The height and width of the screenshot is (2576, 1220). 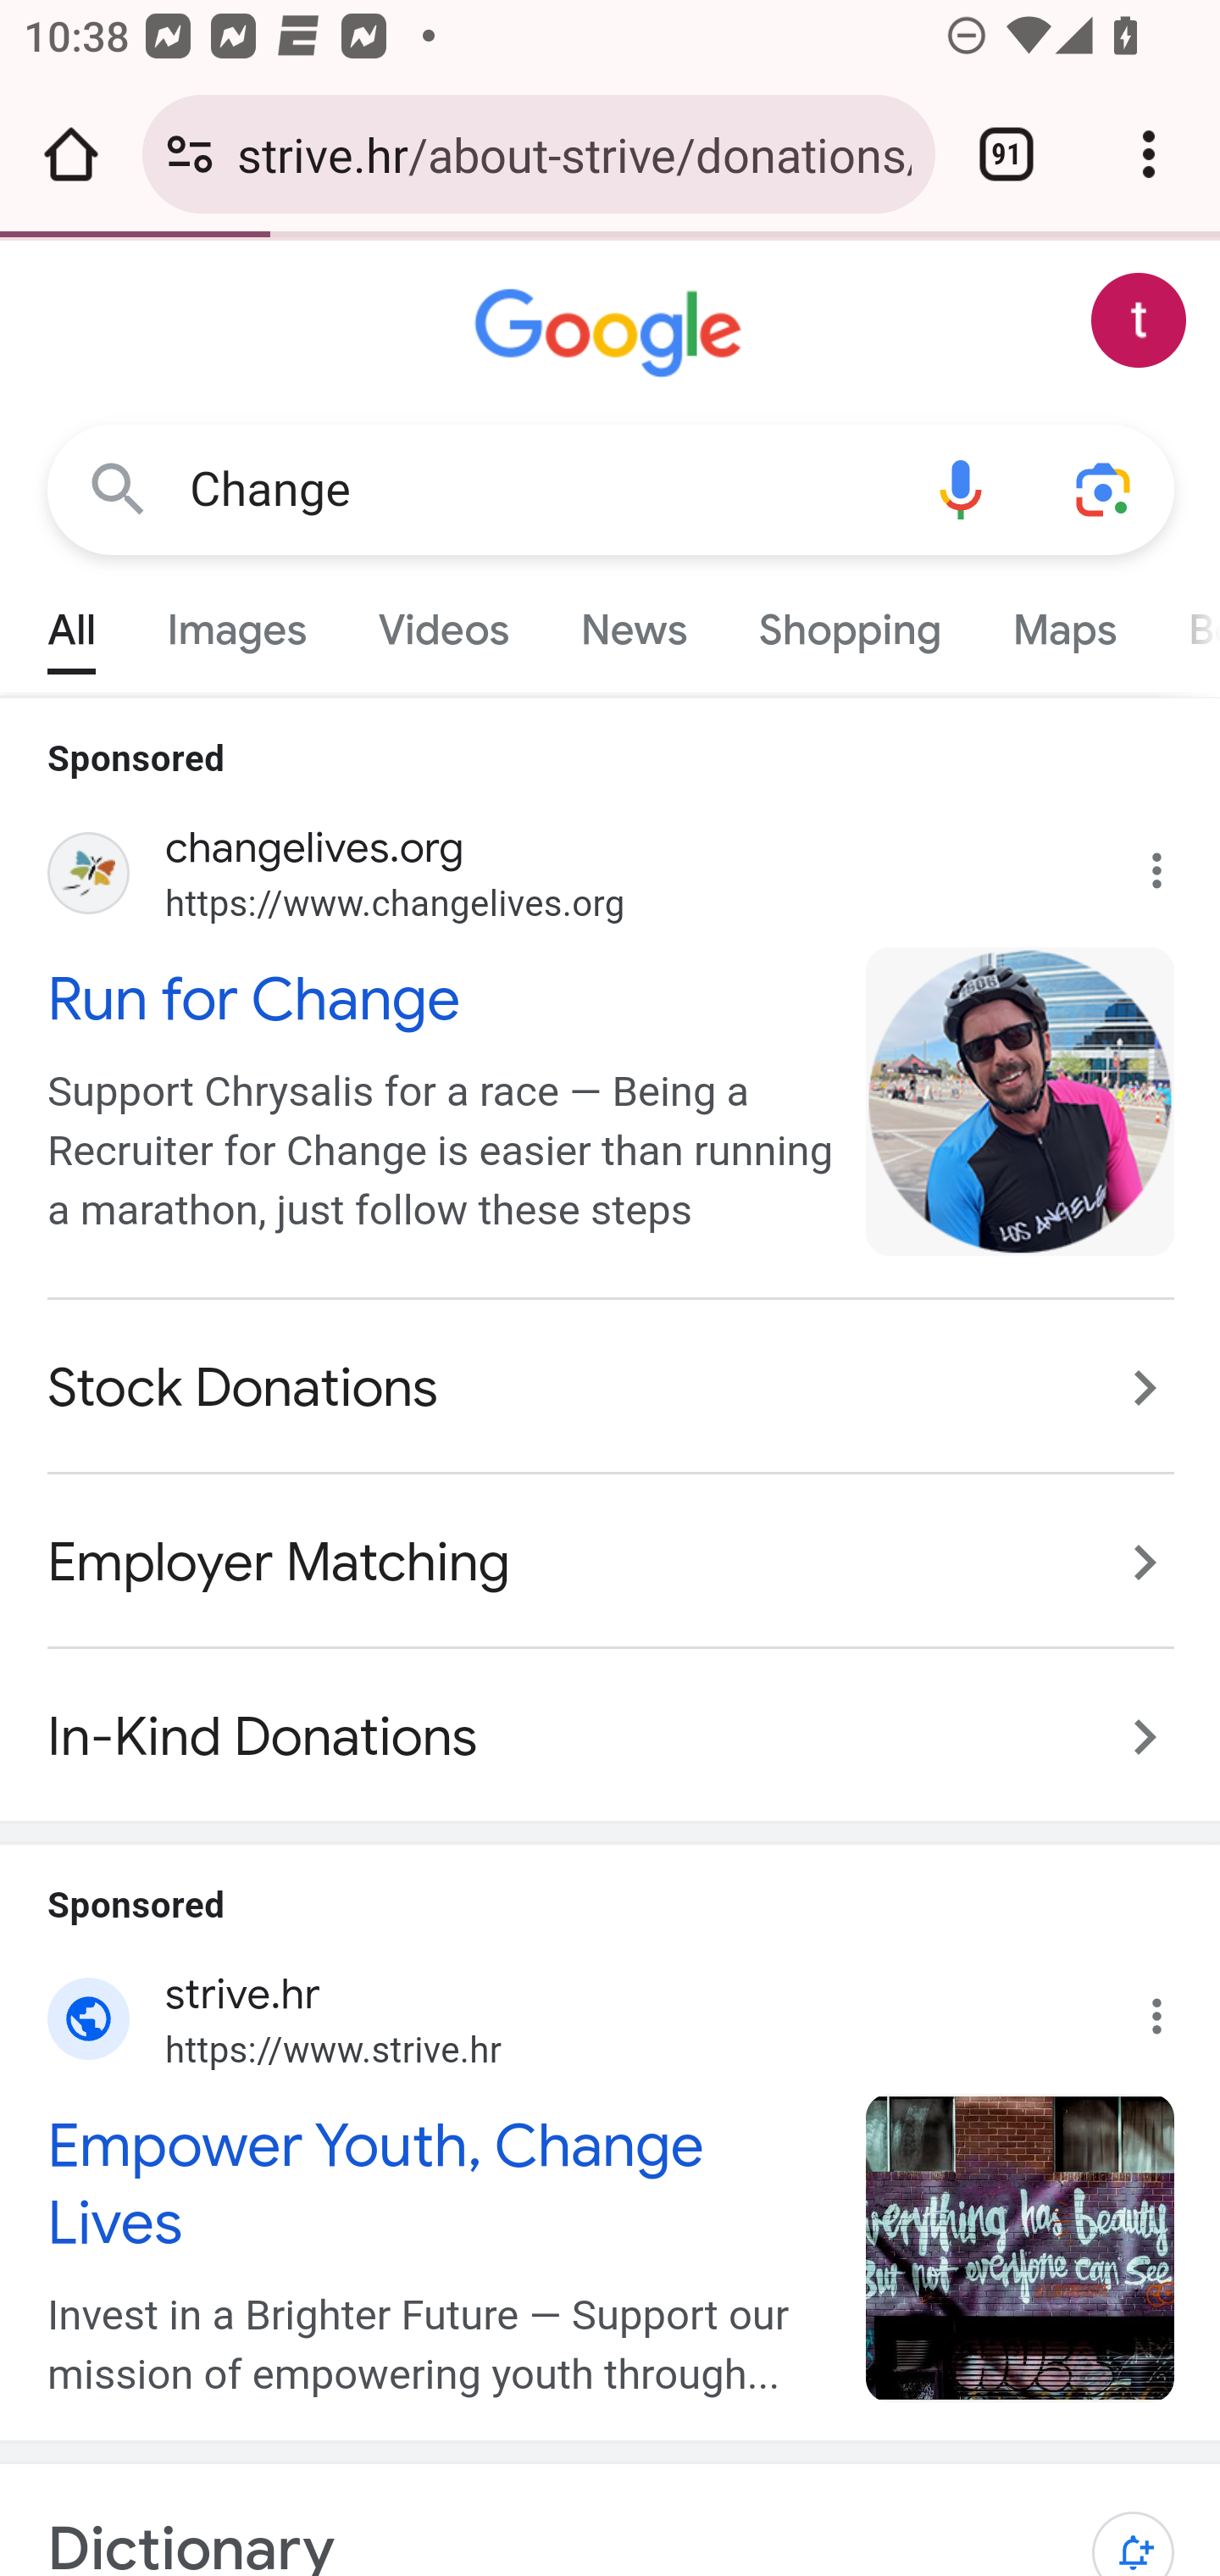 What do you see at coordinates (1149, 154) in the screenshot?
I see `Customize and control Google Chrome` at bounding box center [1149, 154].